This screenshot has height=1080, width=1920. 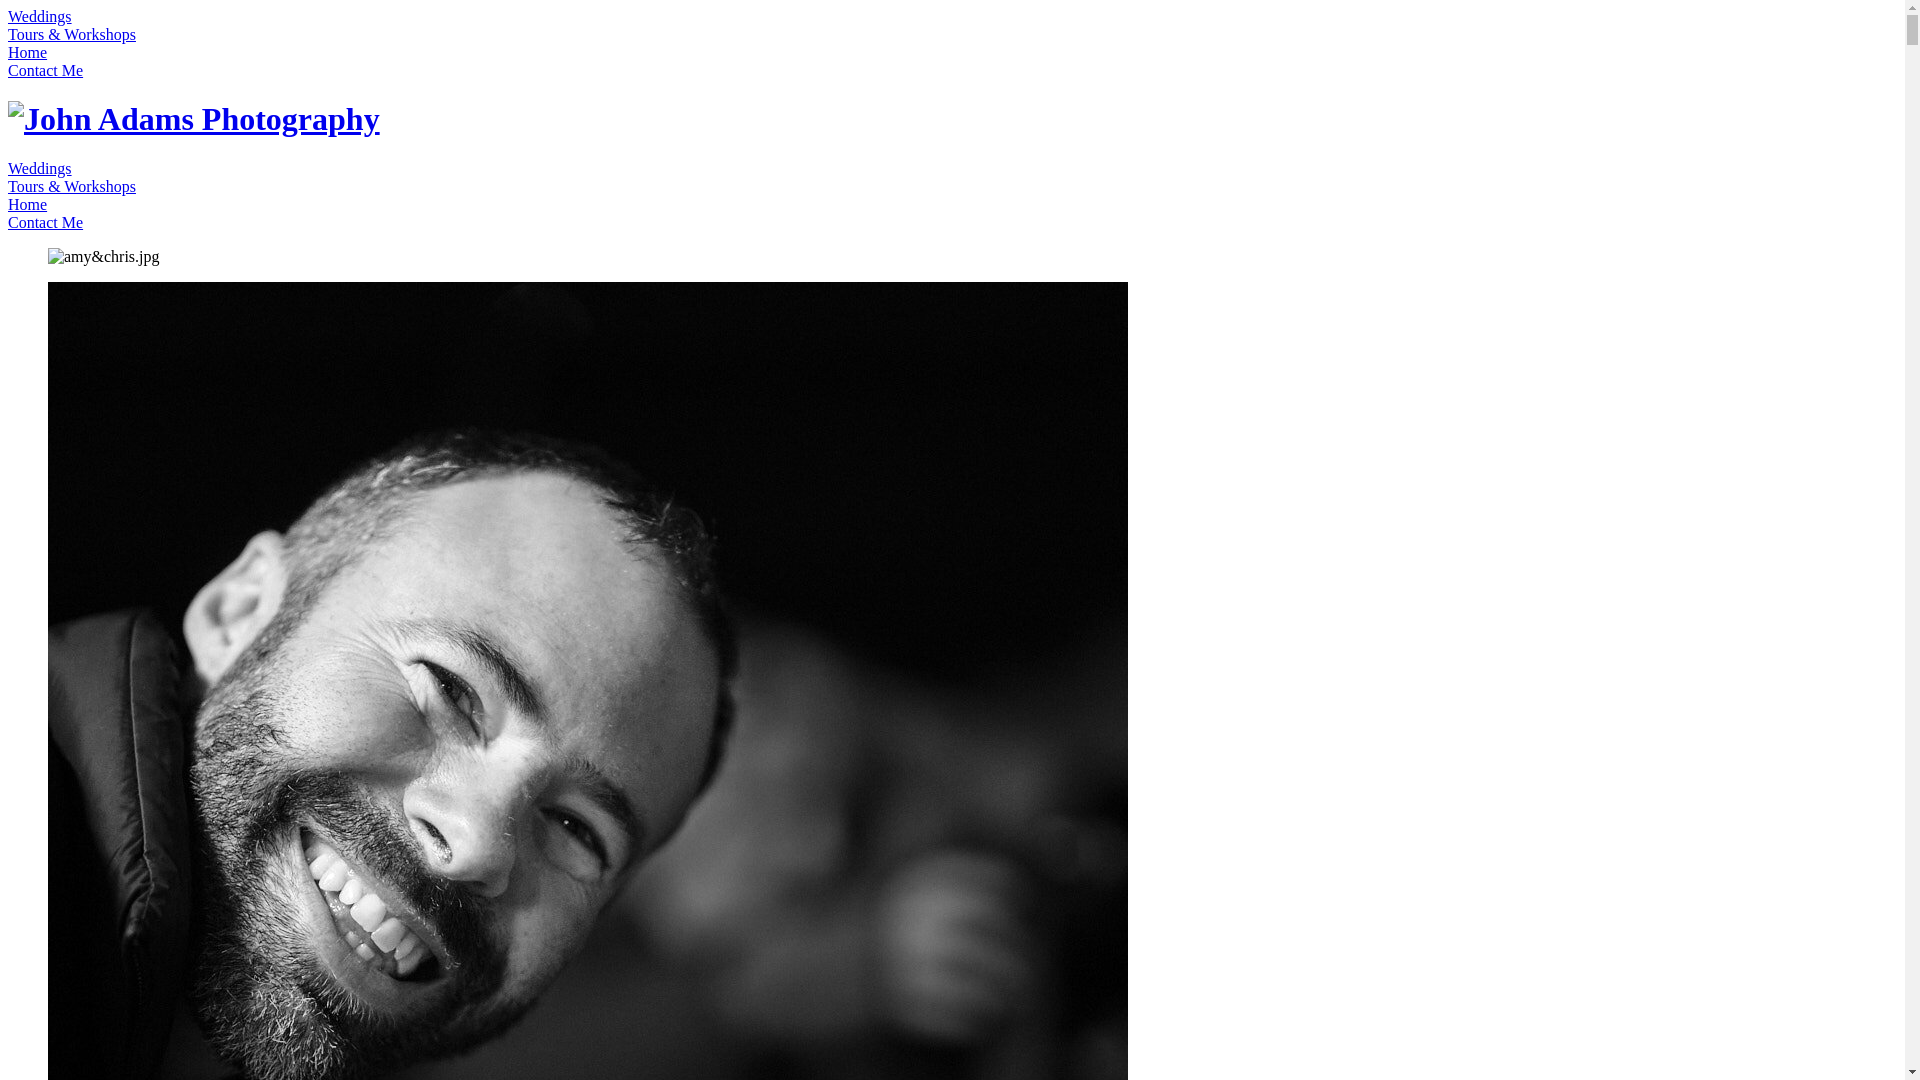 I want to click on Contact Me, so click(x=46, y=222).